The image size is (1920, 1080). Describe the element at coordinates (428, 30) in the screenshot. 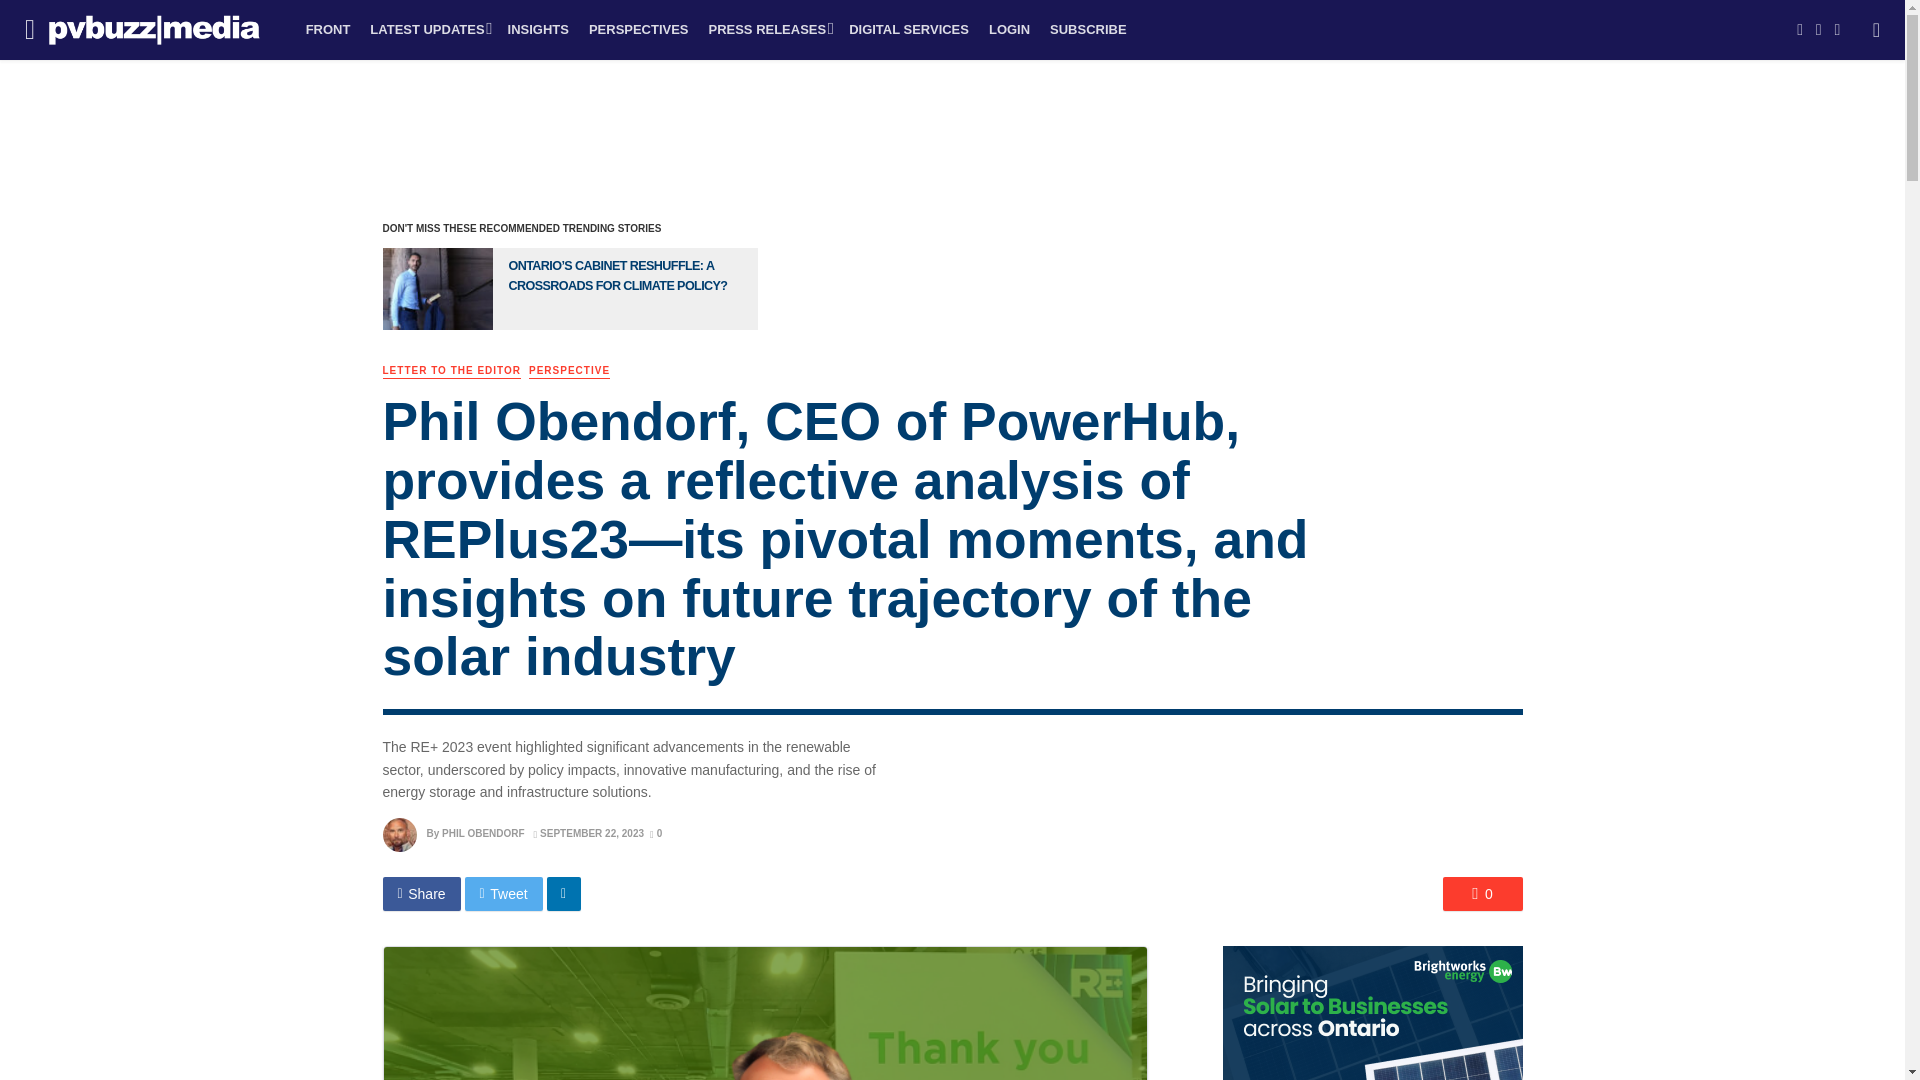

I see `LATEST UPDATES` at that location.